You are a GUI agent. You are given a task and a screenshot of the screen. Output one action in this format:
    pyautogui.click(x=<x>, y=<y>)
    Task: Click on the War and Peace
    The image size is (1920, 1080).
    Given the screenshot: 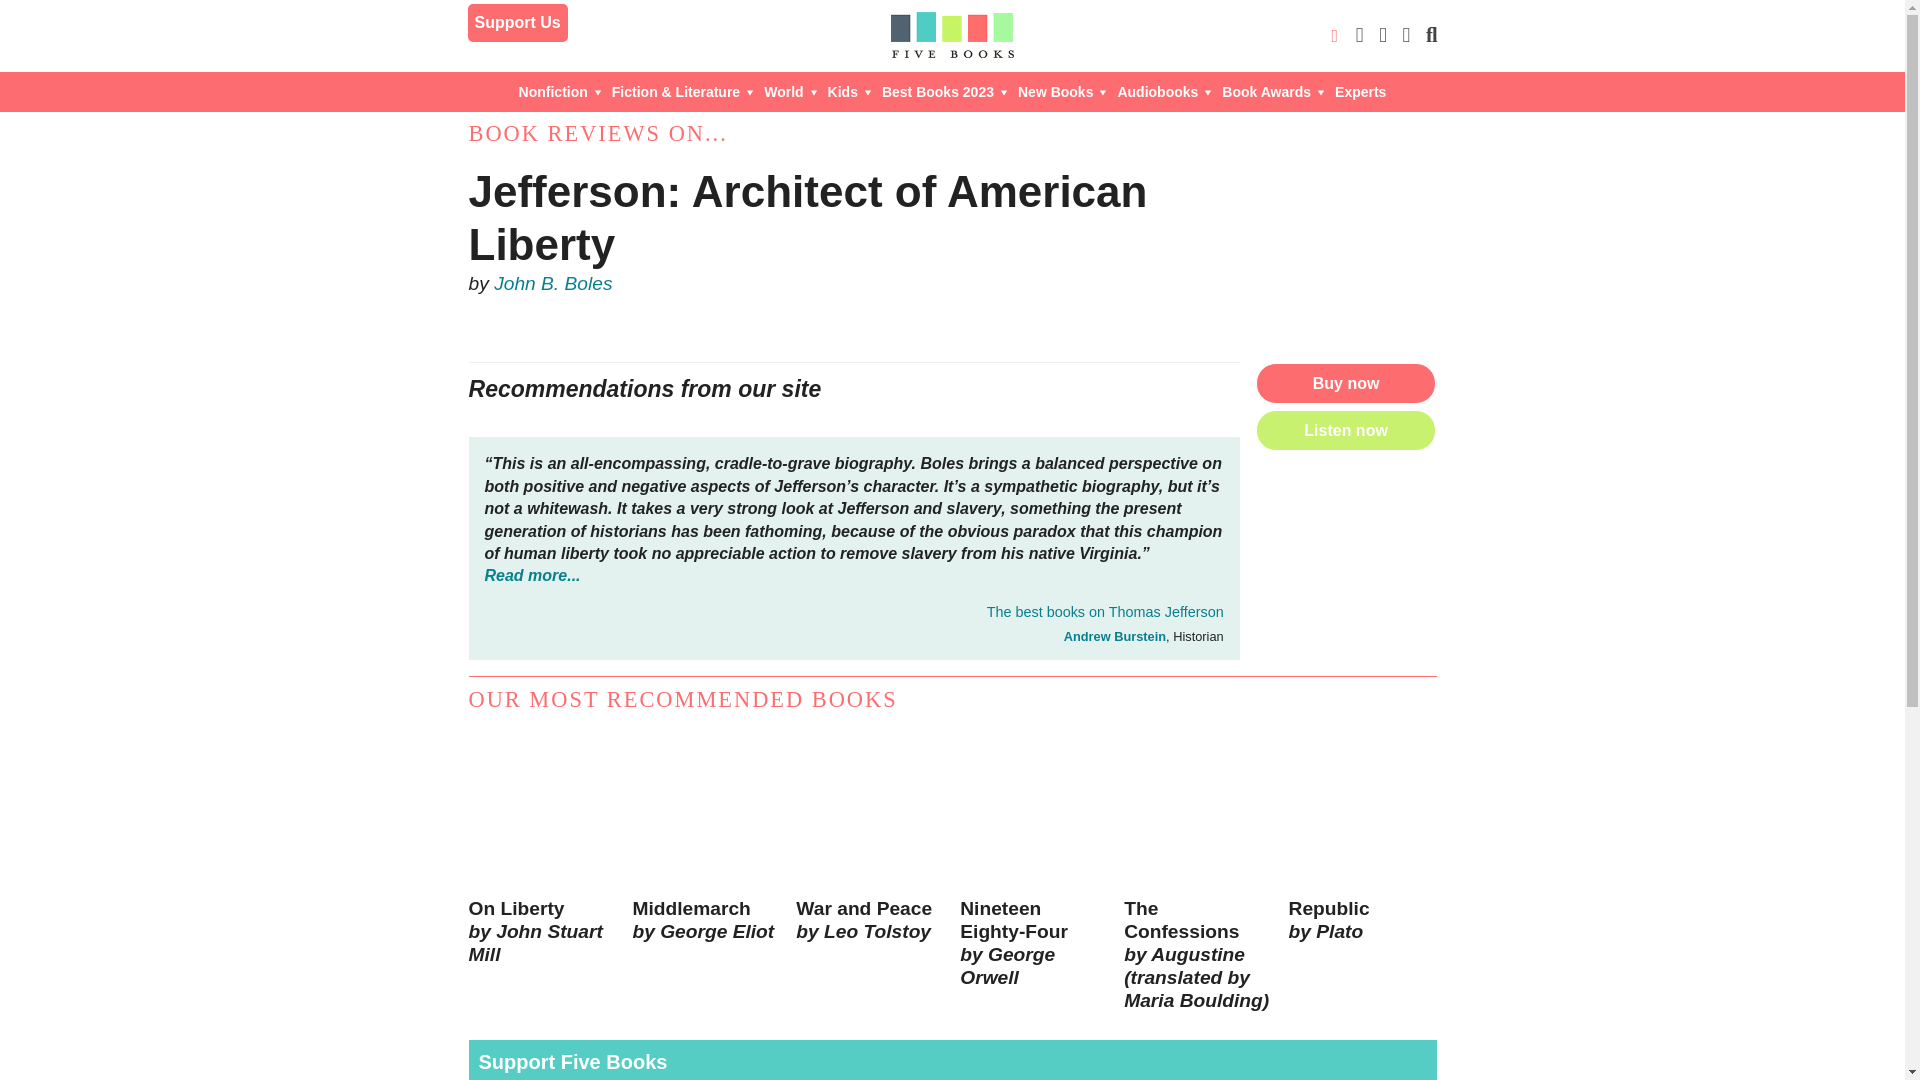 What is the action you would take?
    pyautogui.click(x=870, y=870)
    